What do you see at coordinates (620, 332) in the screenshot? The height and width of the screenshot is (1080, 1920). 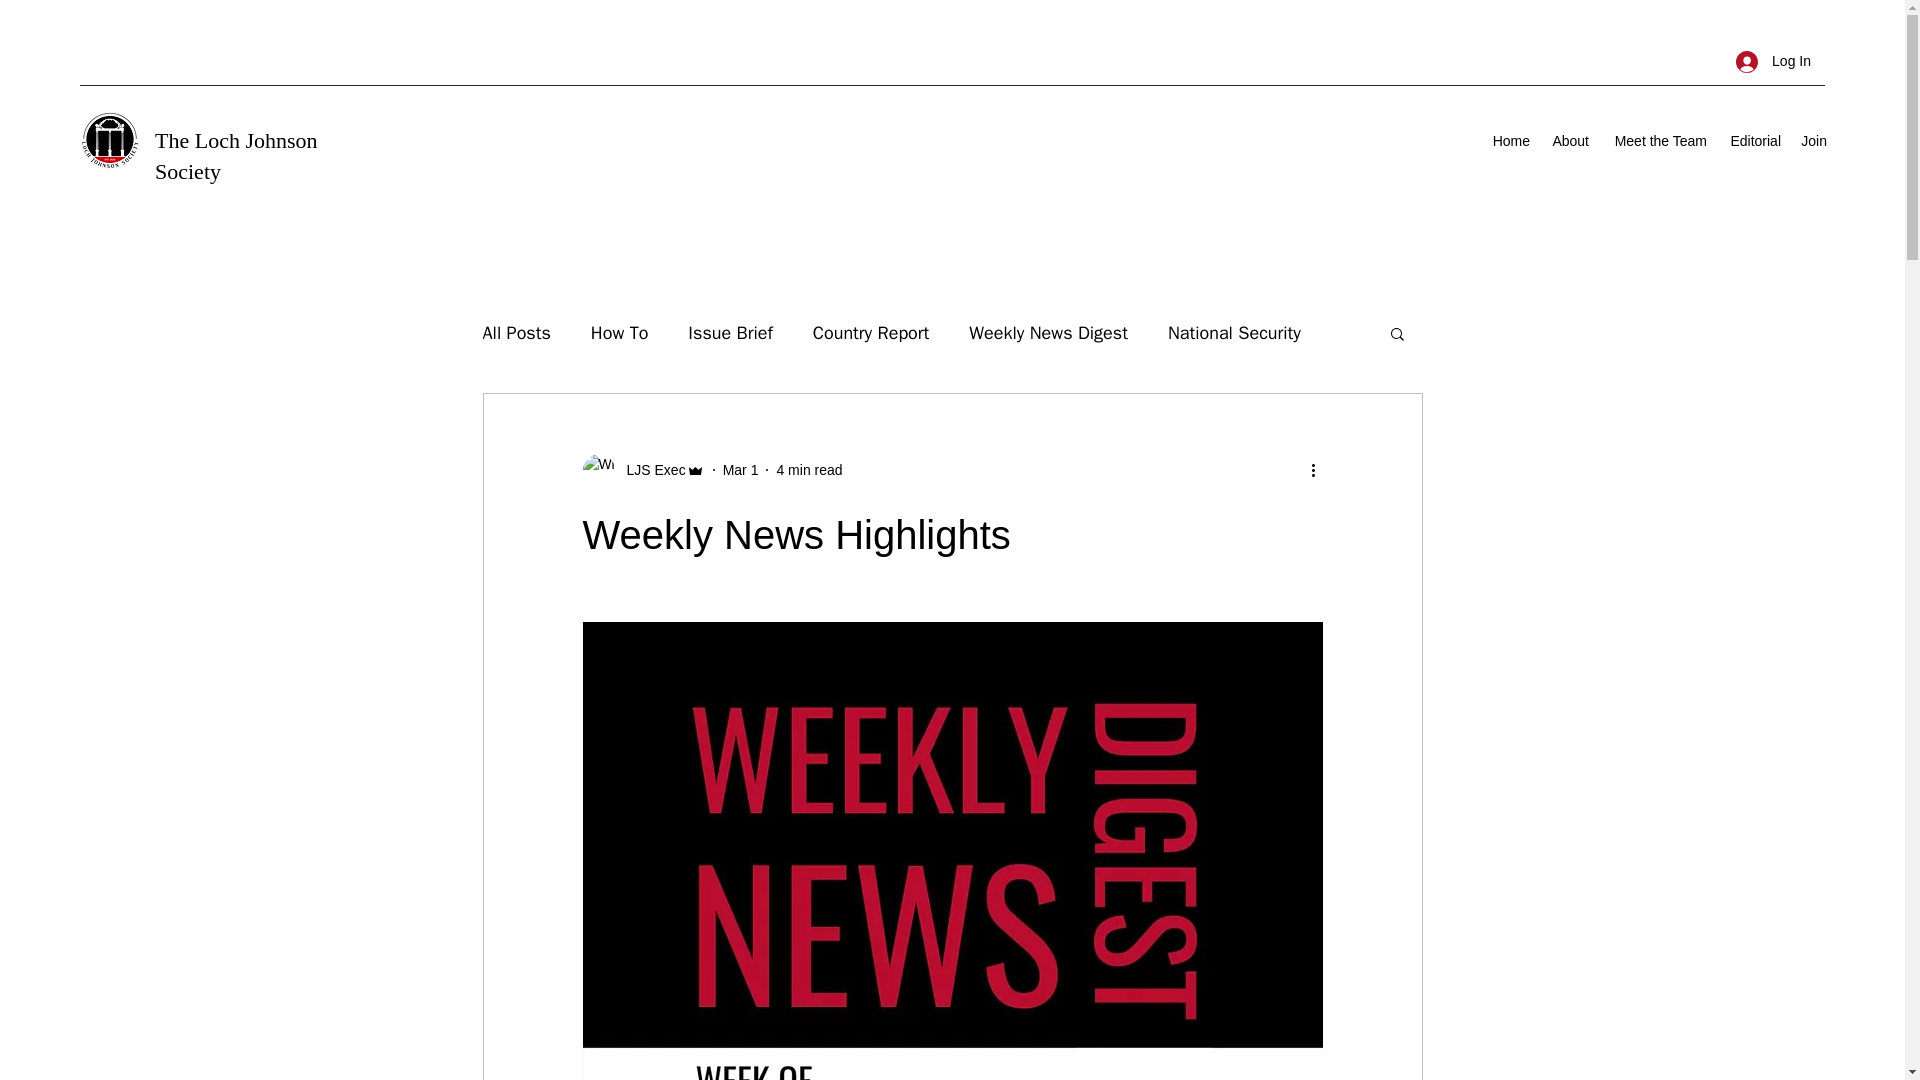 I see `How To` at bounding box center [620, 332].